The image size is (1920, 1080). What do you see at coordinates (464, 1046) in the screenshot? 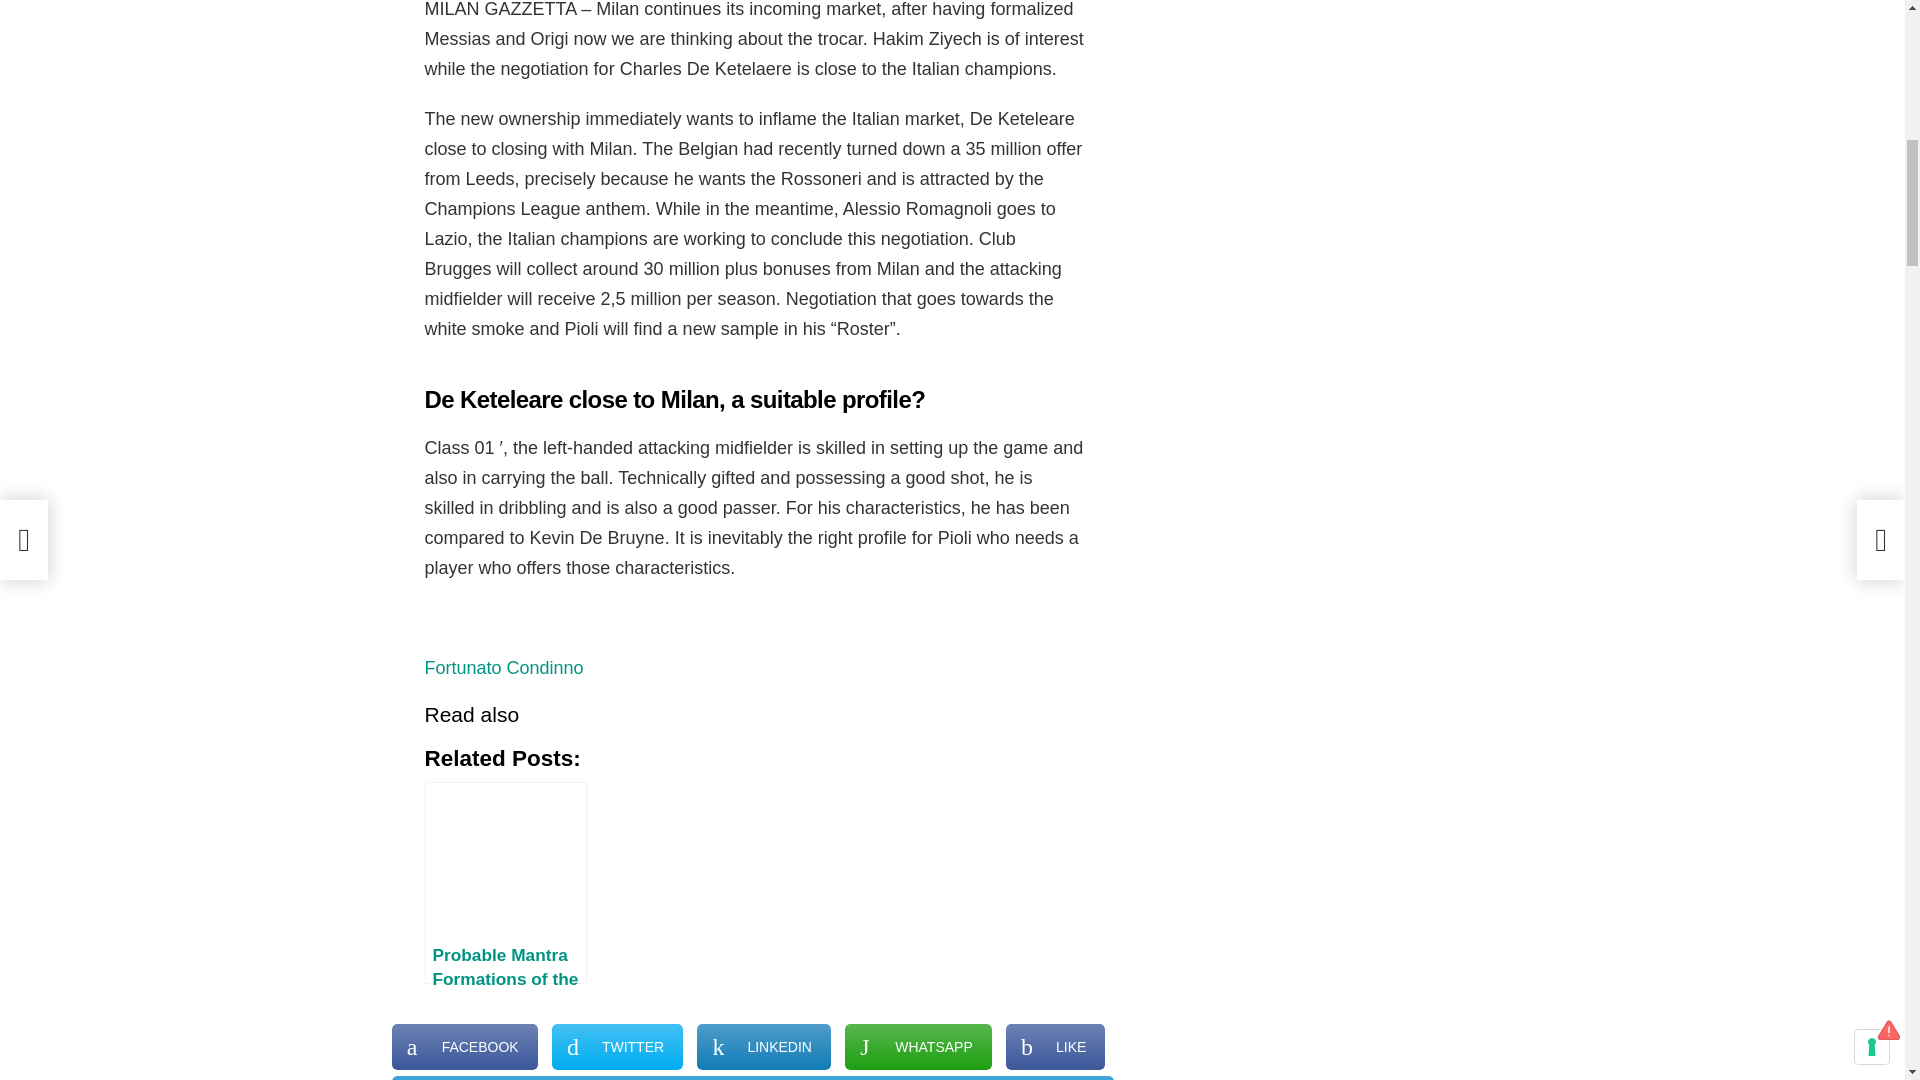
I see `Share on Facebook` at bounding box center [464, 1046].